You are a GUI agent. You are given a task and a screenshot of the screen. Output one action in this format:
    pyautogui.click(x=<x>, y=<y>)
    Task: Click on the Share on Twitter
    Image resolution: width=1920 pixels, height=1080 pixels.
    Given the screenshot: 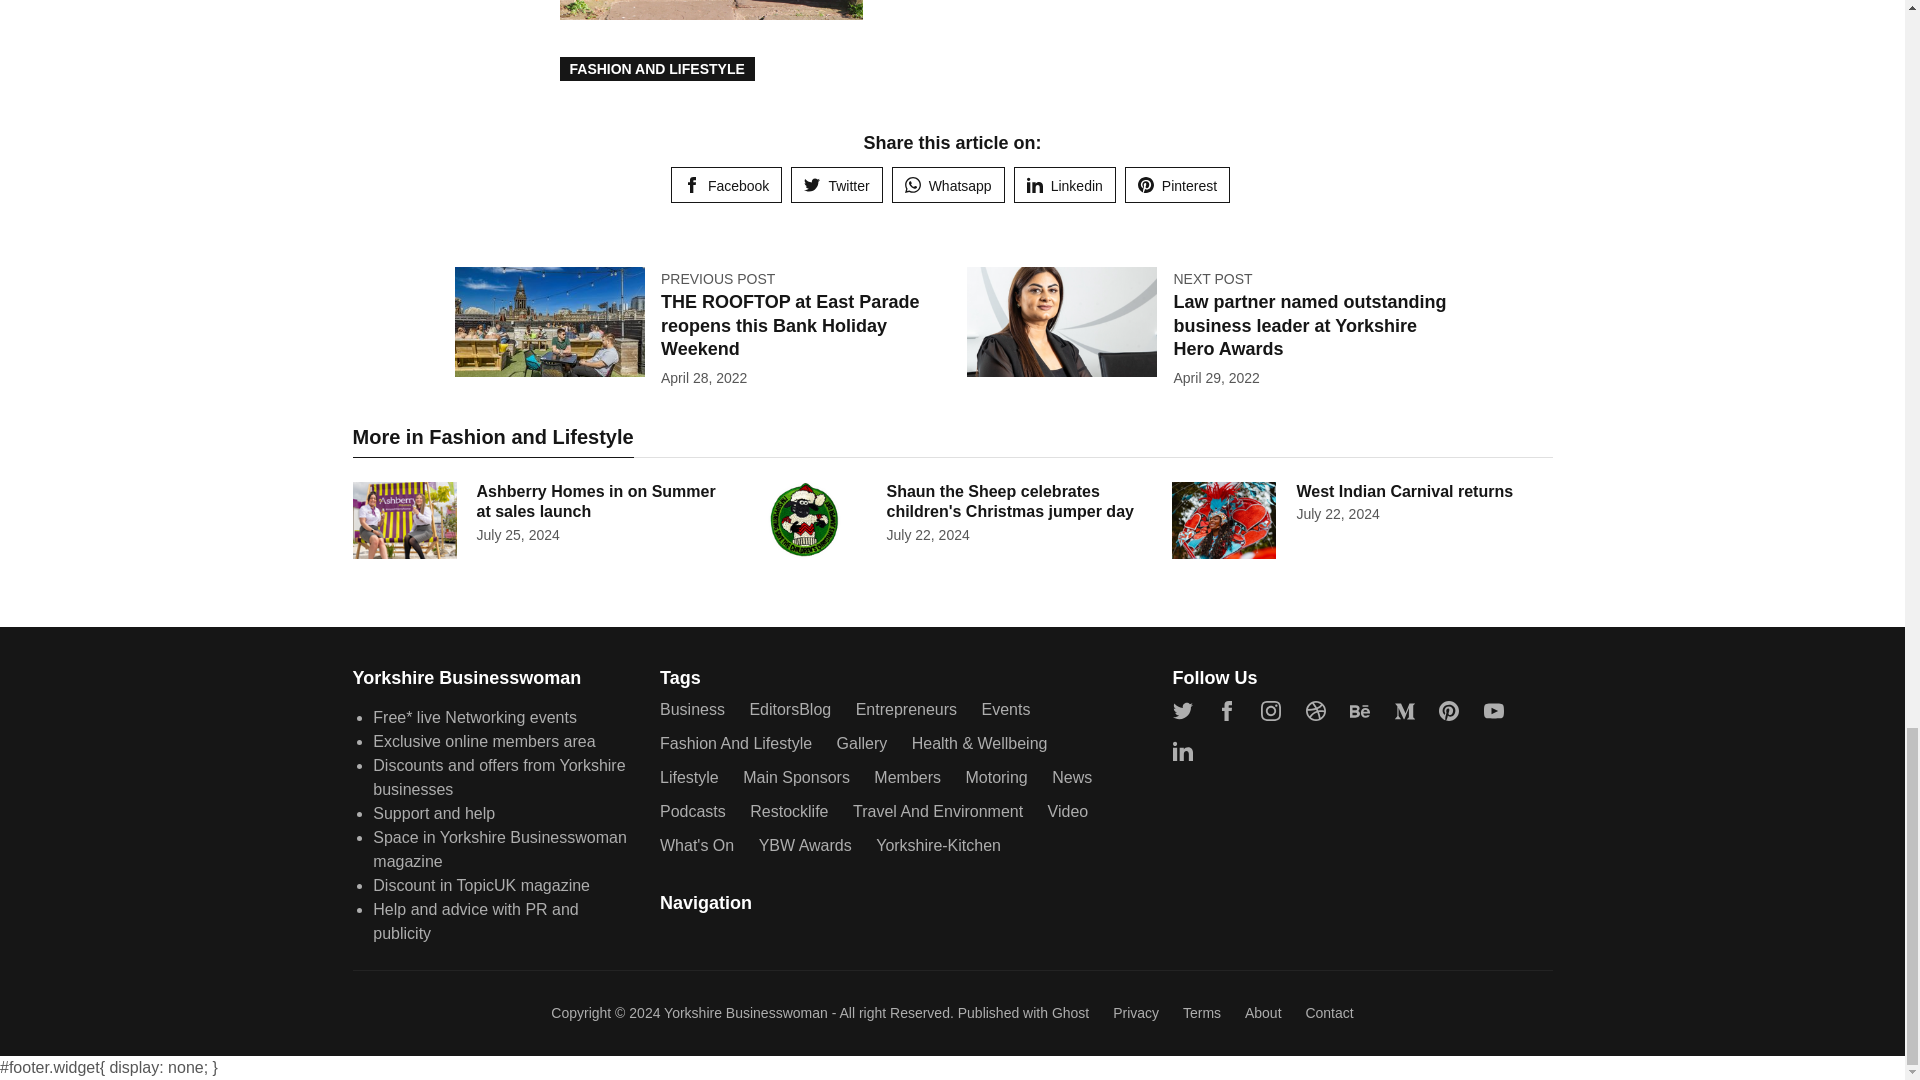 What is the action you would take?
    pyautogui.click(x=836, y=185)
    